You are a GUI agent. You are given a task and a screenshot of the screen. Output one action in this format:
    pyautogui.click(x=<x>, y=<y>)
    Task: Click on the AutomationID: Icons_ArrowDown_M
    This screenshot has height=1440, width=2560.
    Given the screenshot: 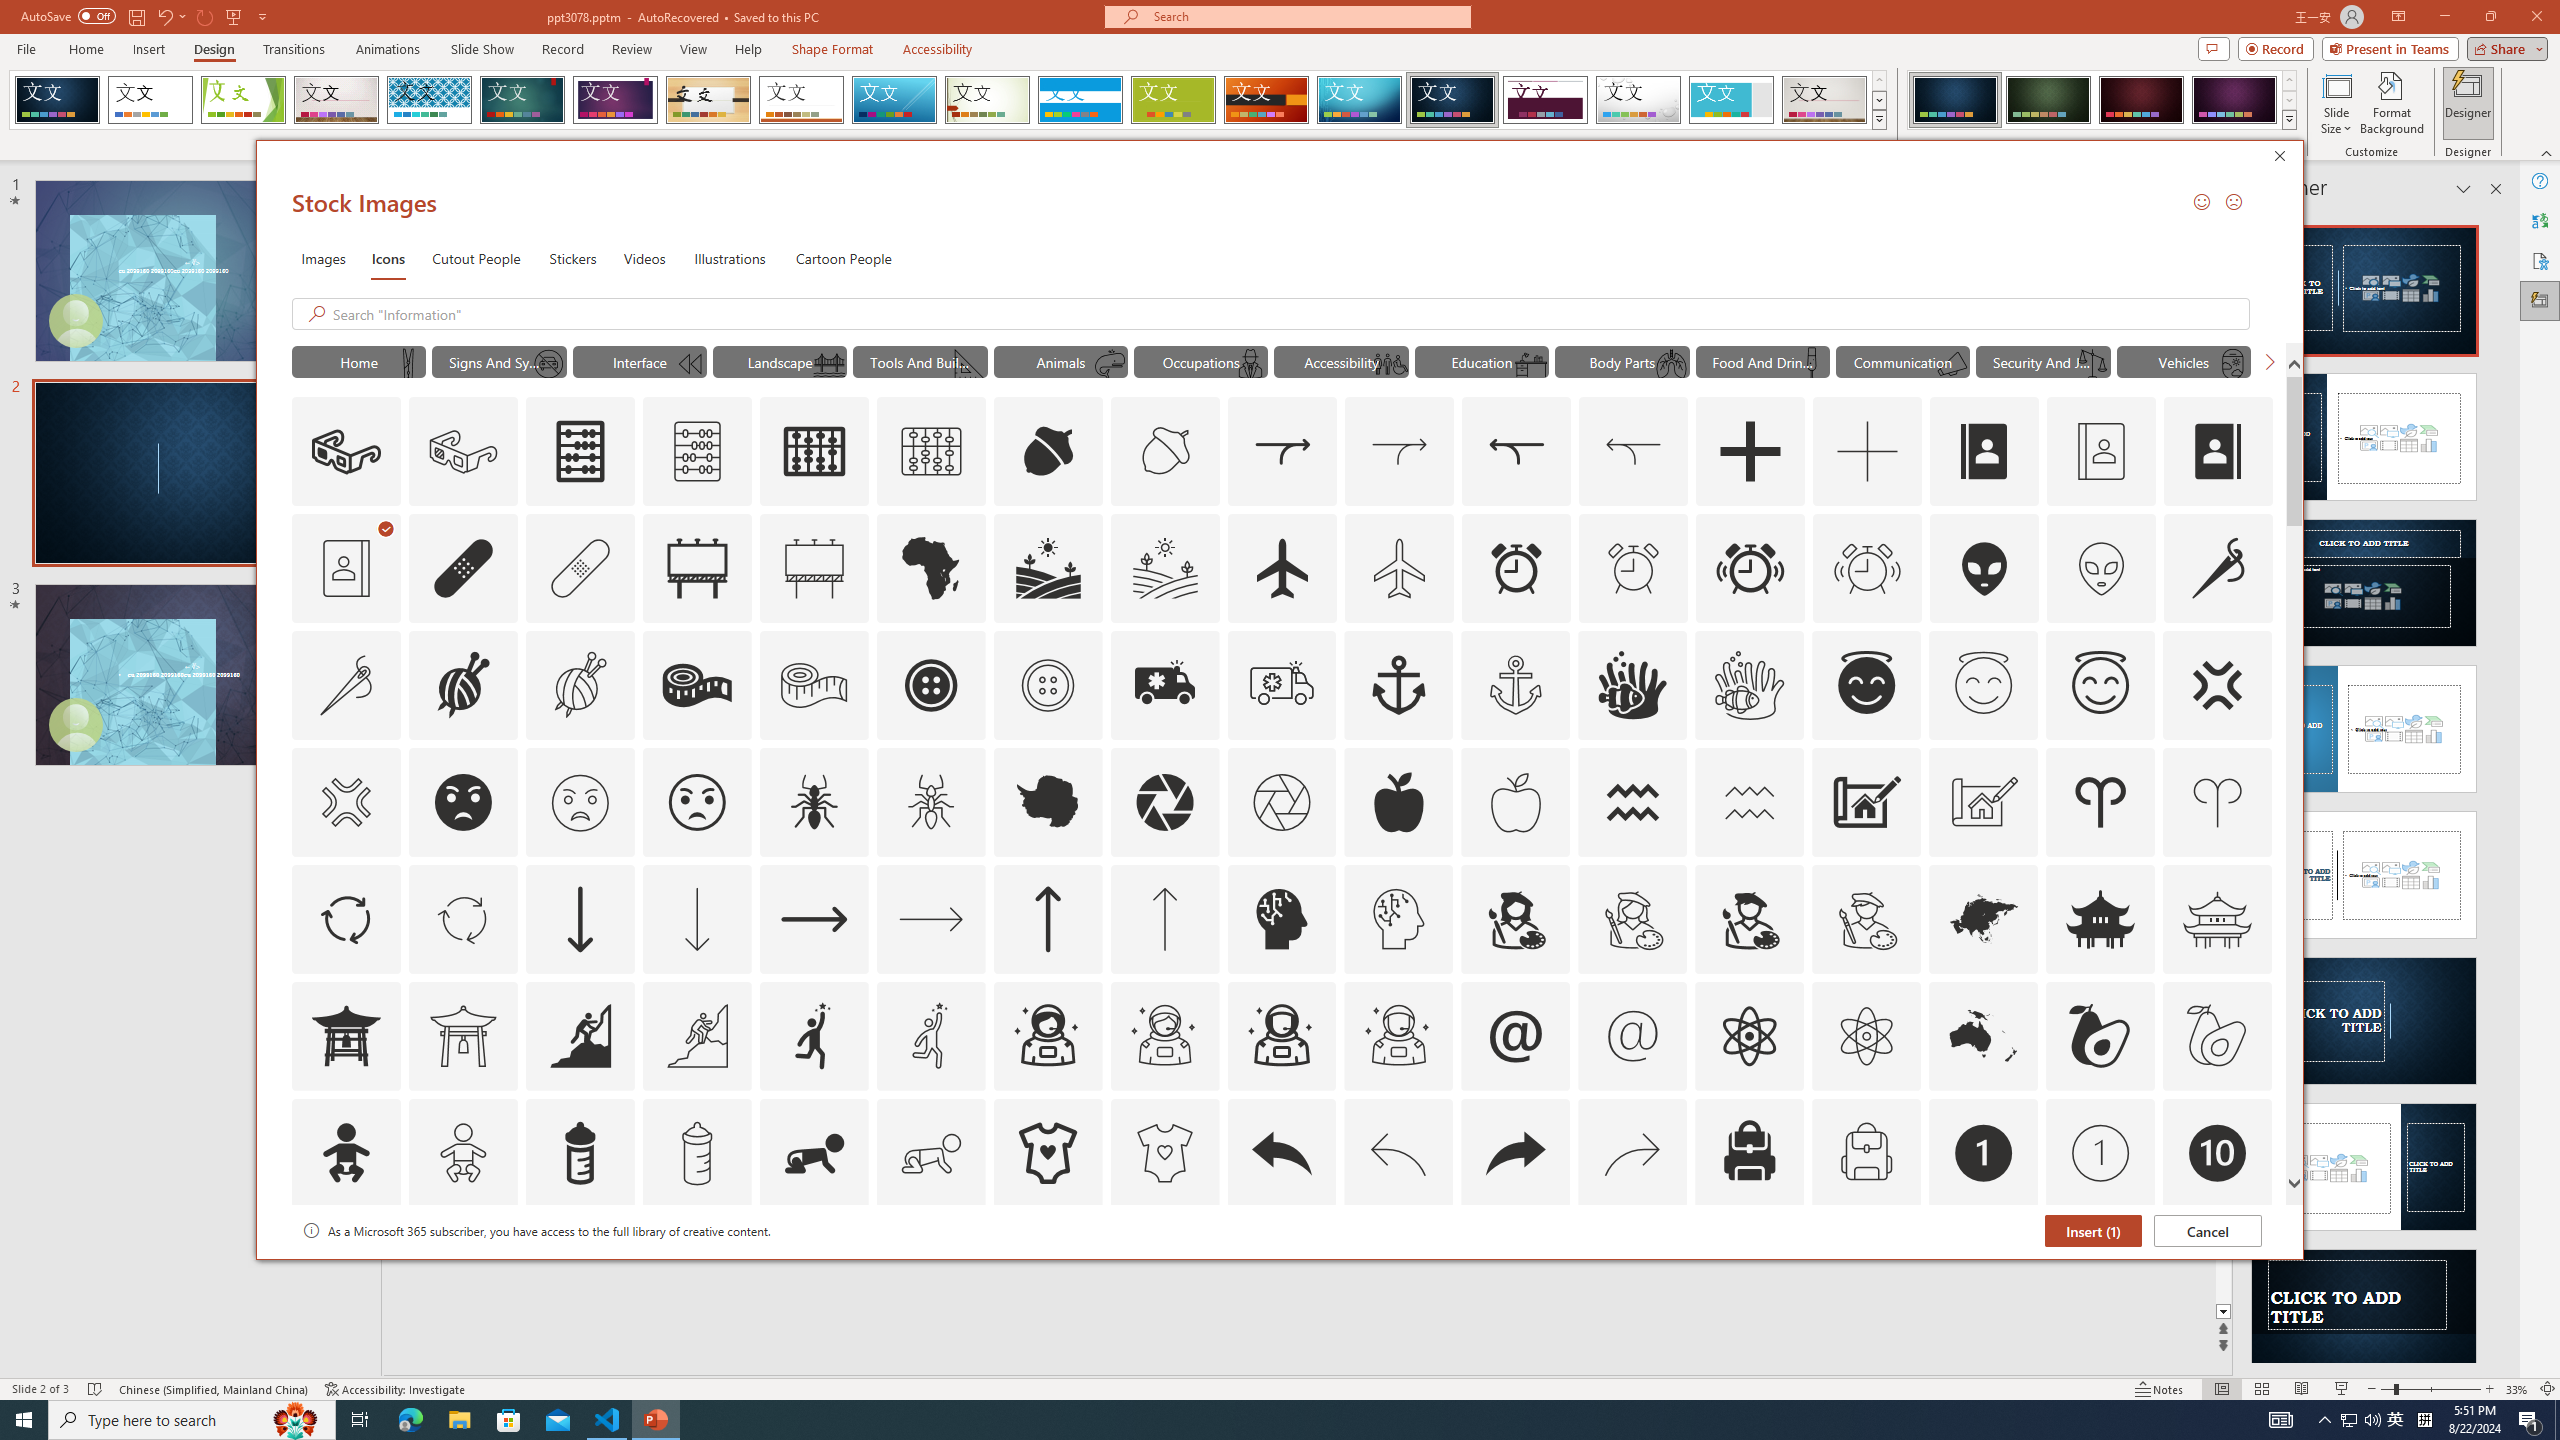 What is the action you would take?
    pyautogui.click(x=696, y=918)
    